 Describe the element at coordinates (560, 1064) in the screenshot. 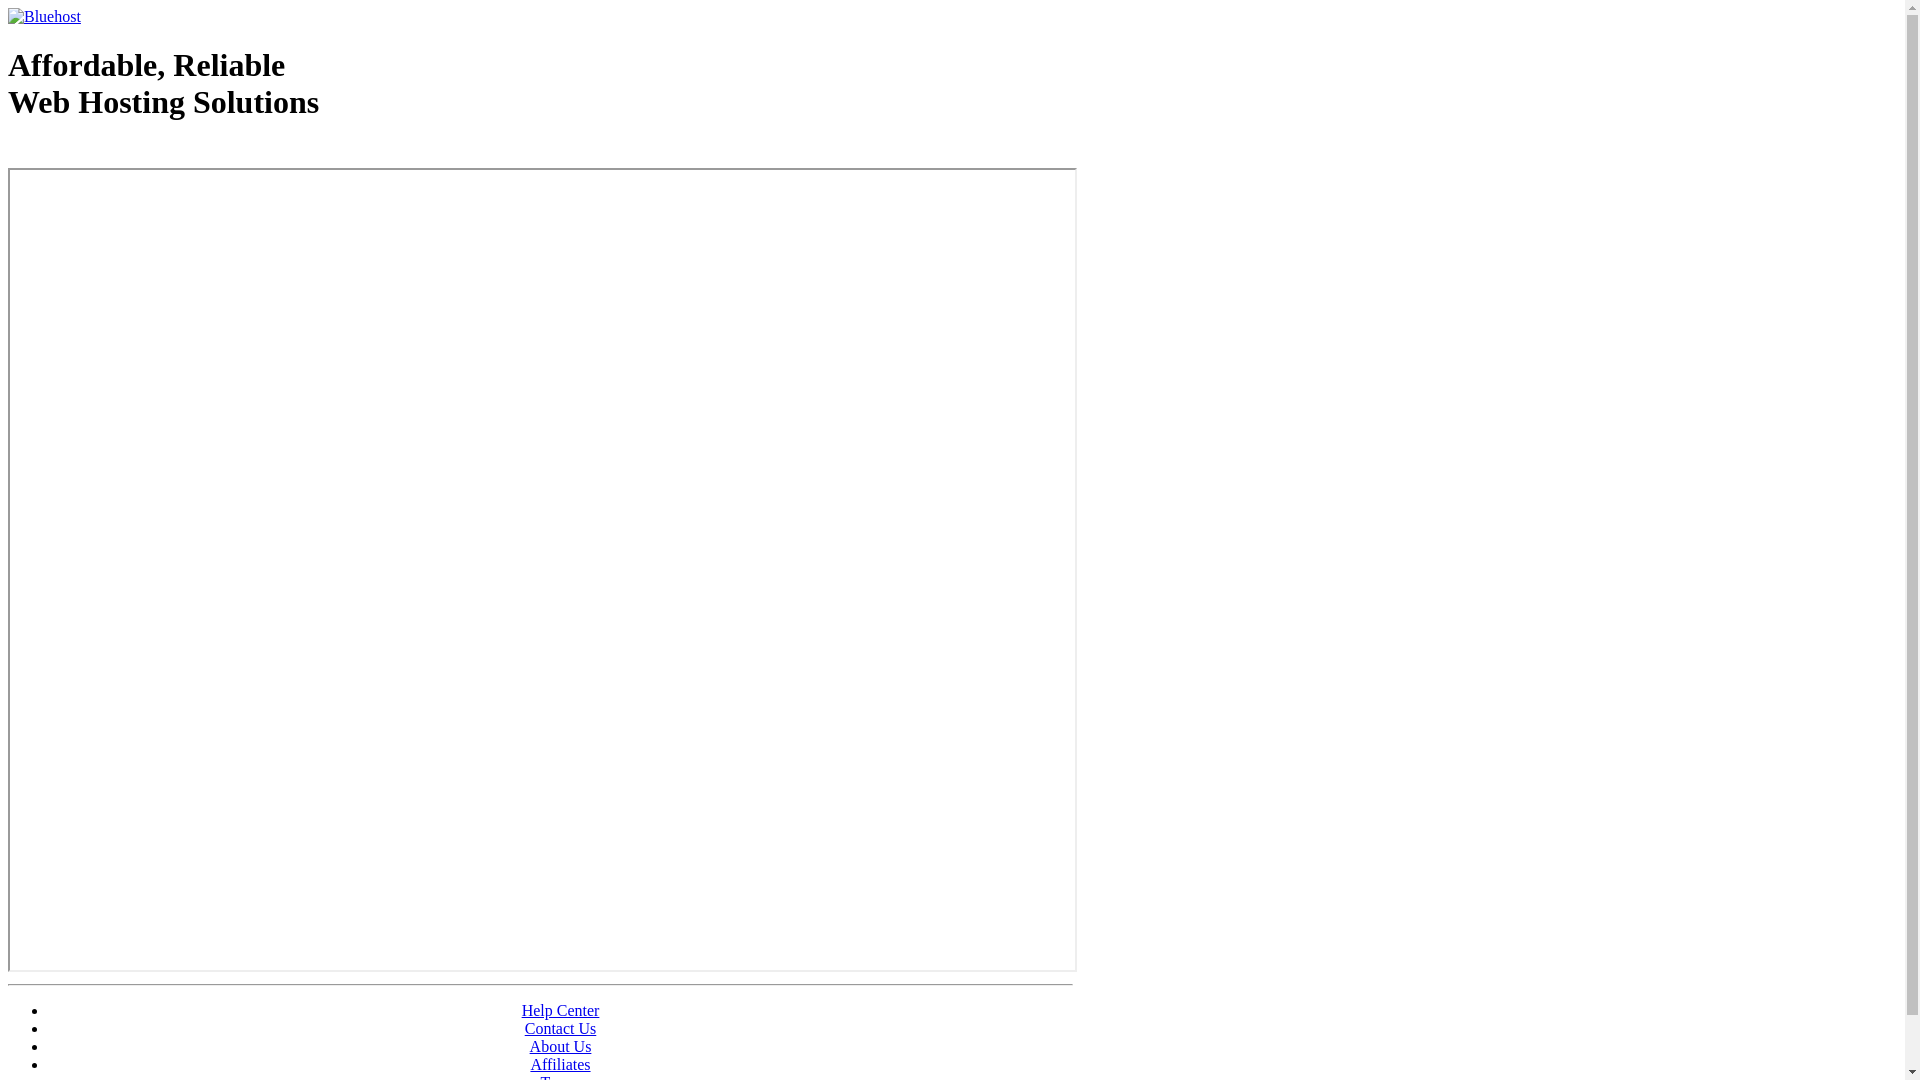

I see `Affiliates` at that location.